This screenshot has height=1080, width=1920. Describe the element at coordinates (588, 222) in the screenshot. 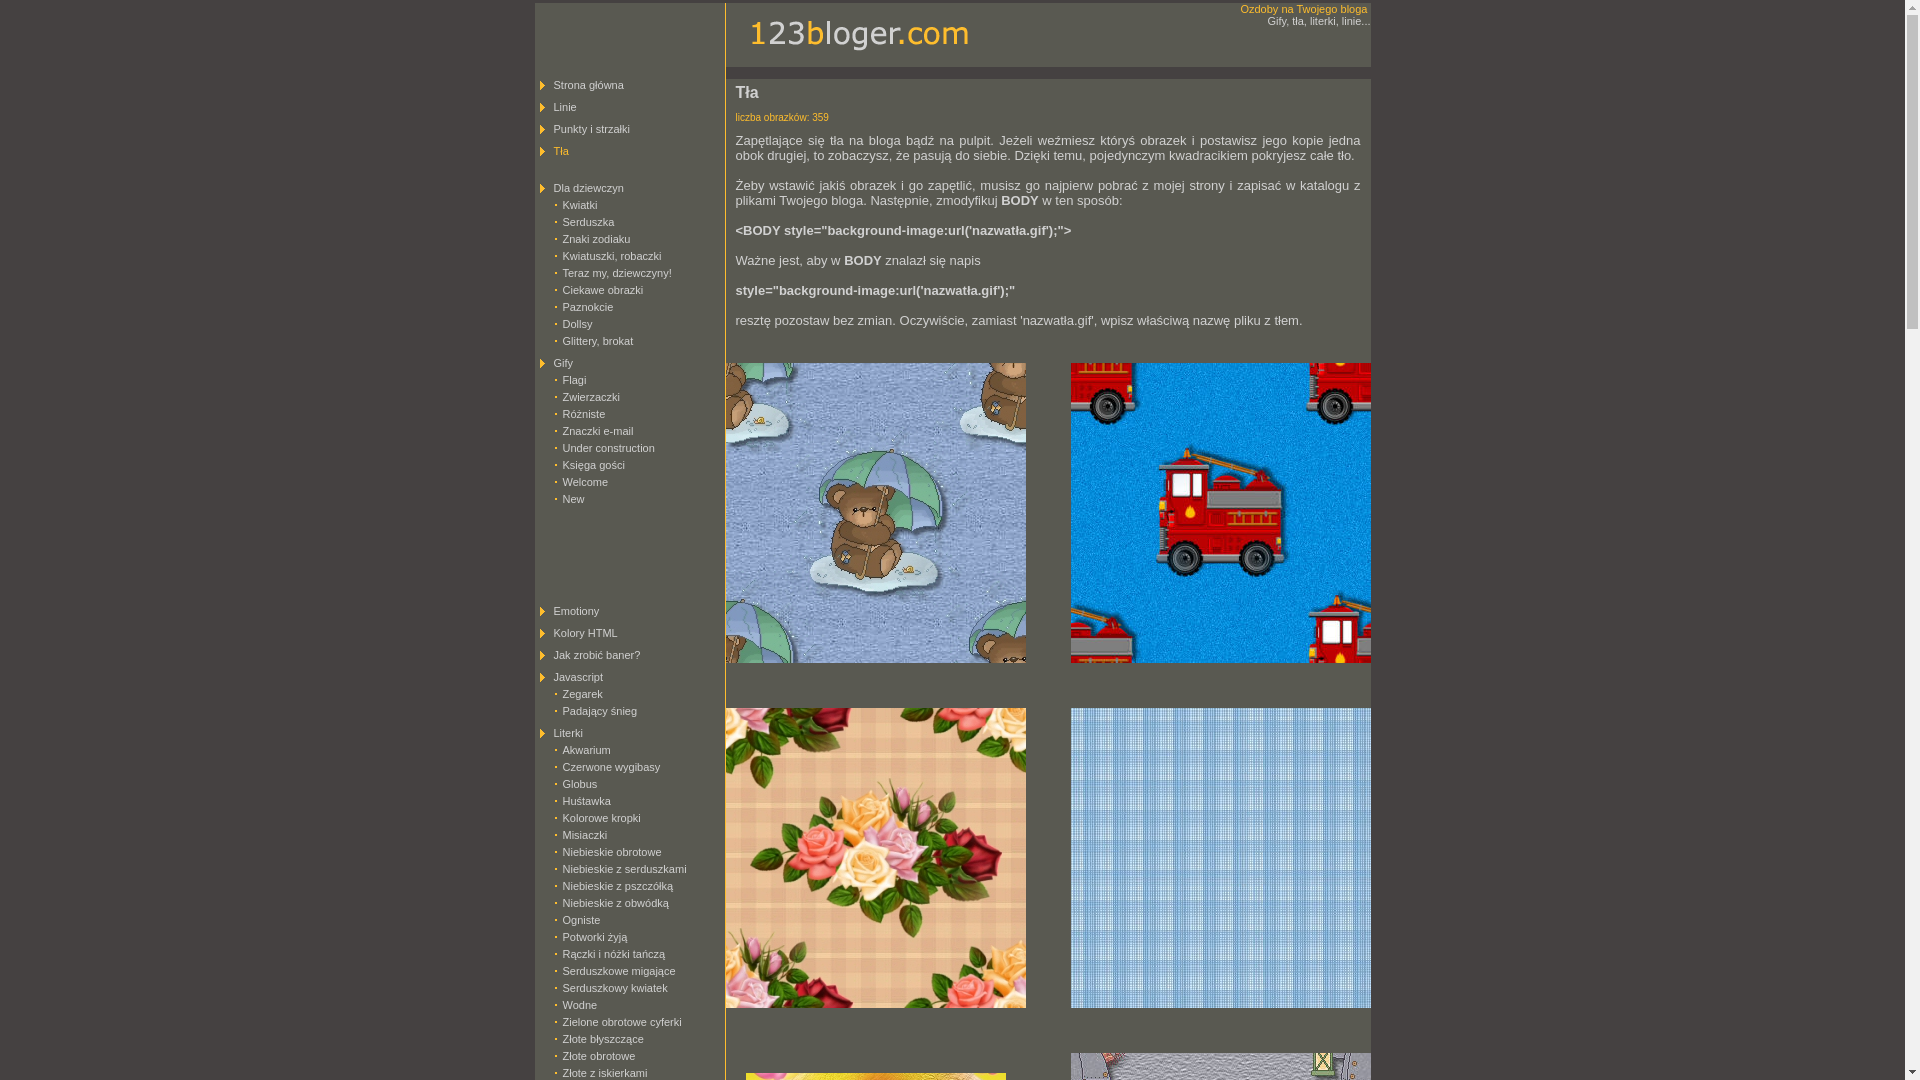

I see `Serduszka` at that location.